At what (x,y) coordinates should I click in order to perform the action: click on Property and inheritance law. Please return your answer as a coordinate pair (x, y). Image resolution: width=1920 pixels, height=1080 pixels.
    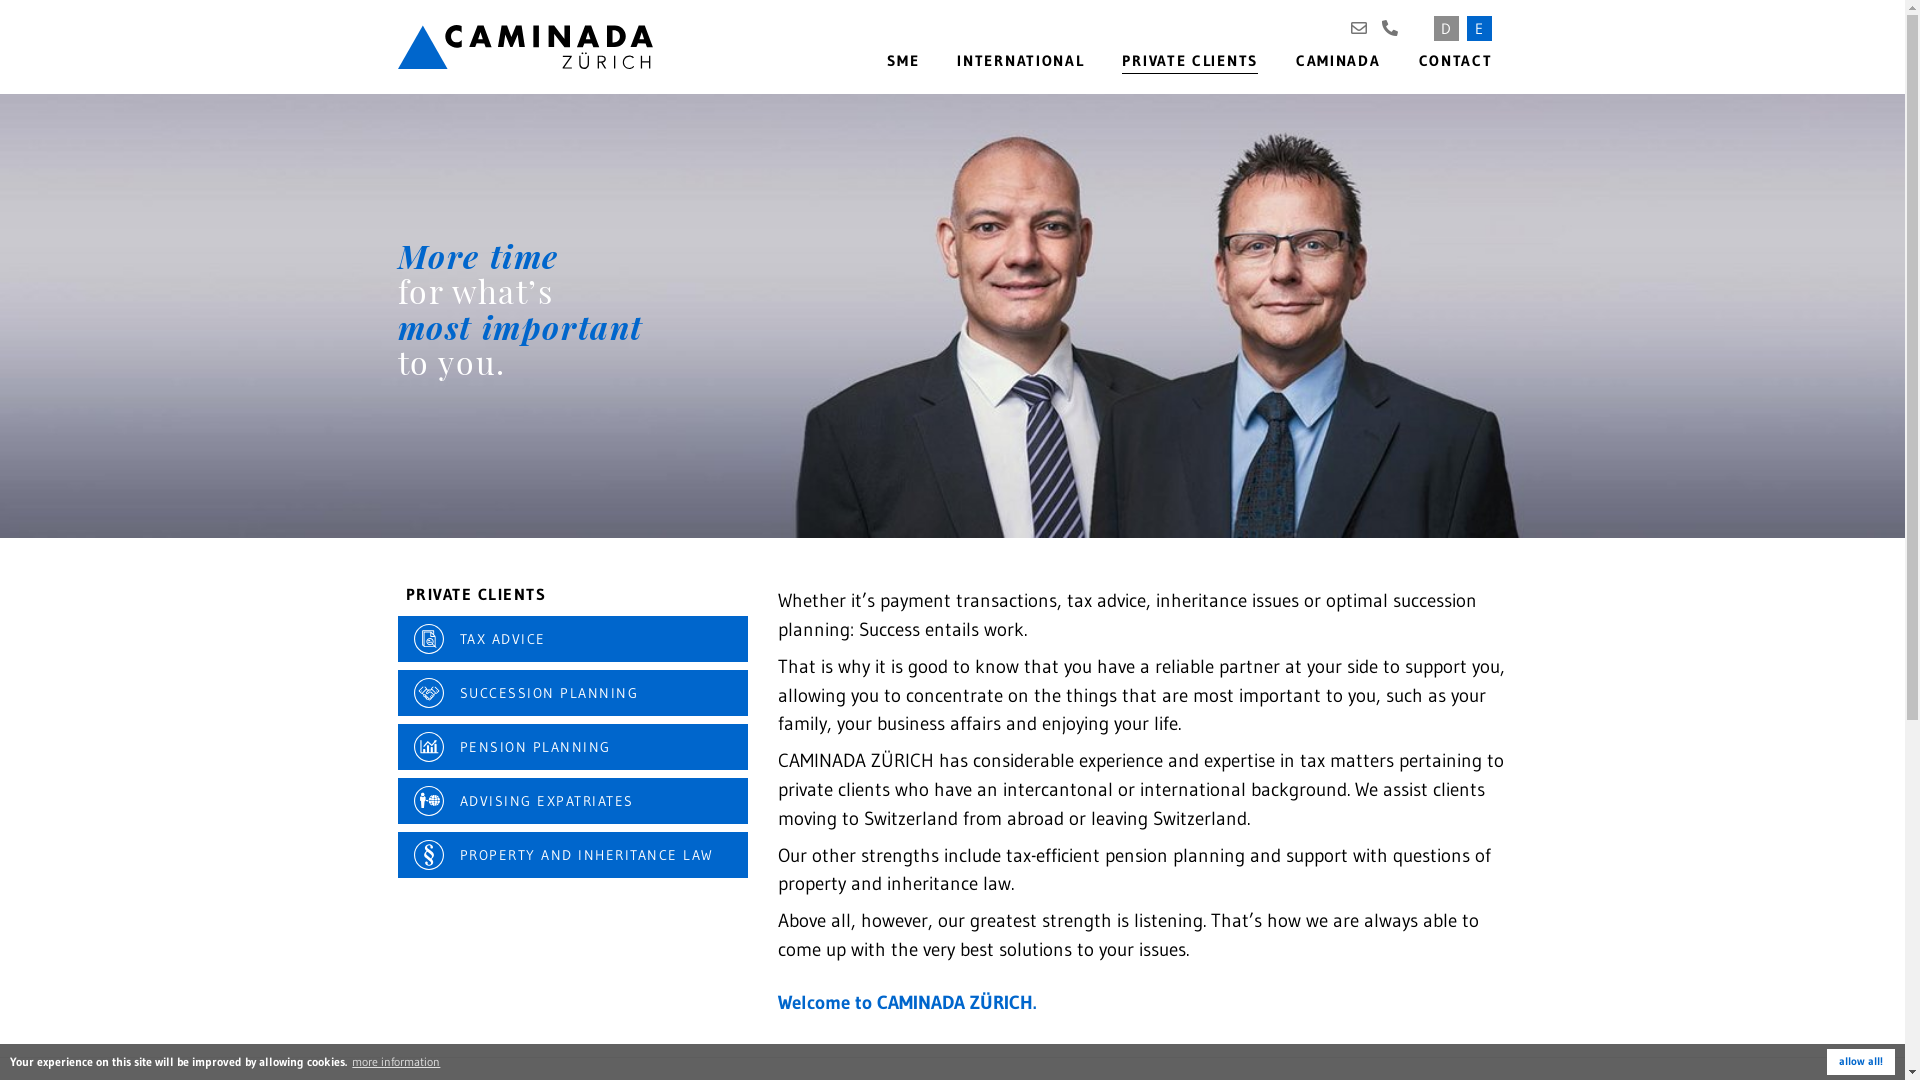
    Looking at the image, I should click on (429, 855).